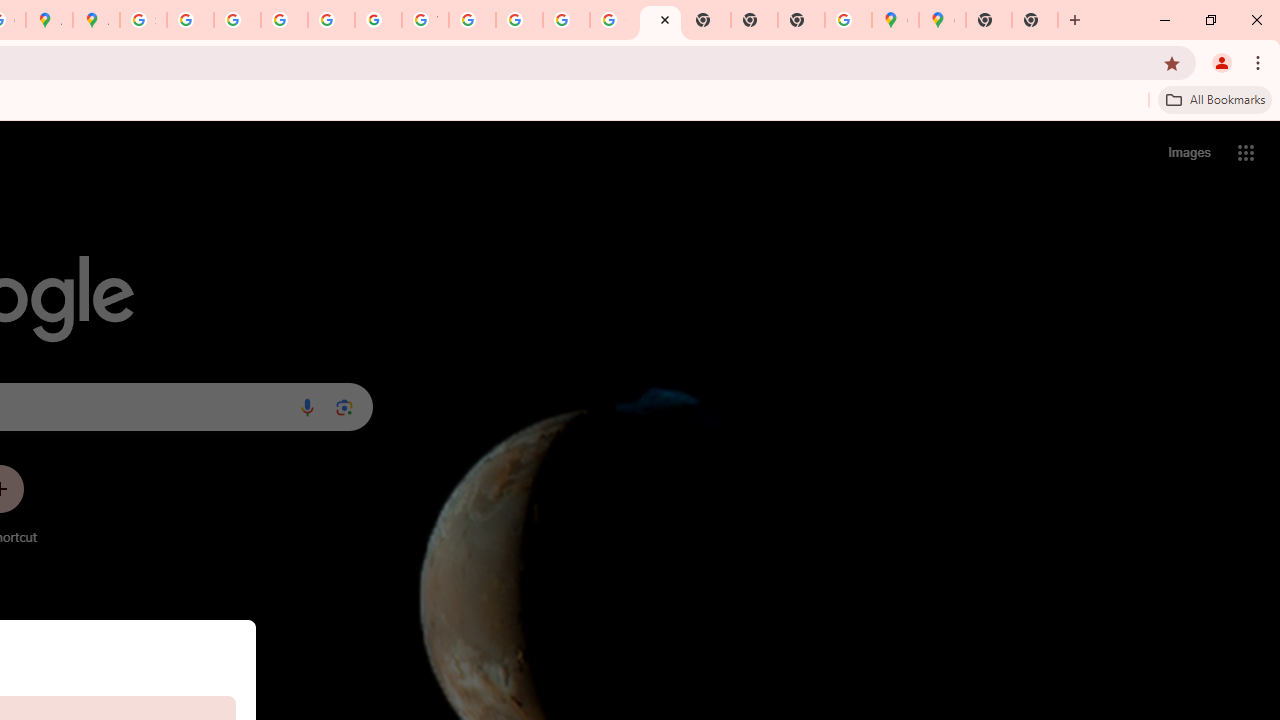 The image size is (1280, 720). What do you see at coordinates (895, 20) in the screenshot?
I see `Google Maps` at bounding box center [895, 20].